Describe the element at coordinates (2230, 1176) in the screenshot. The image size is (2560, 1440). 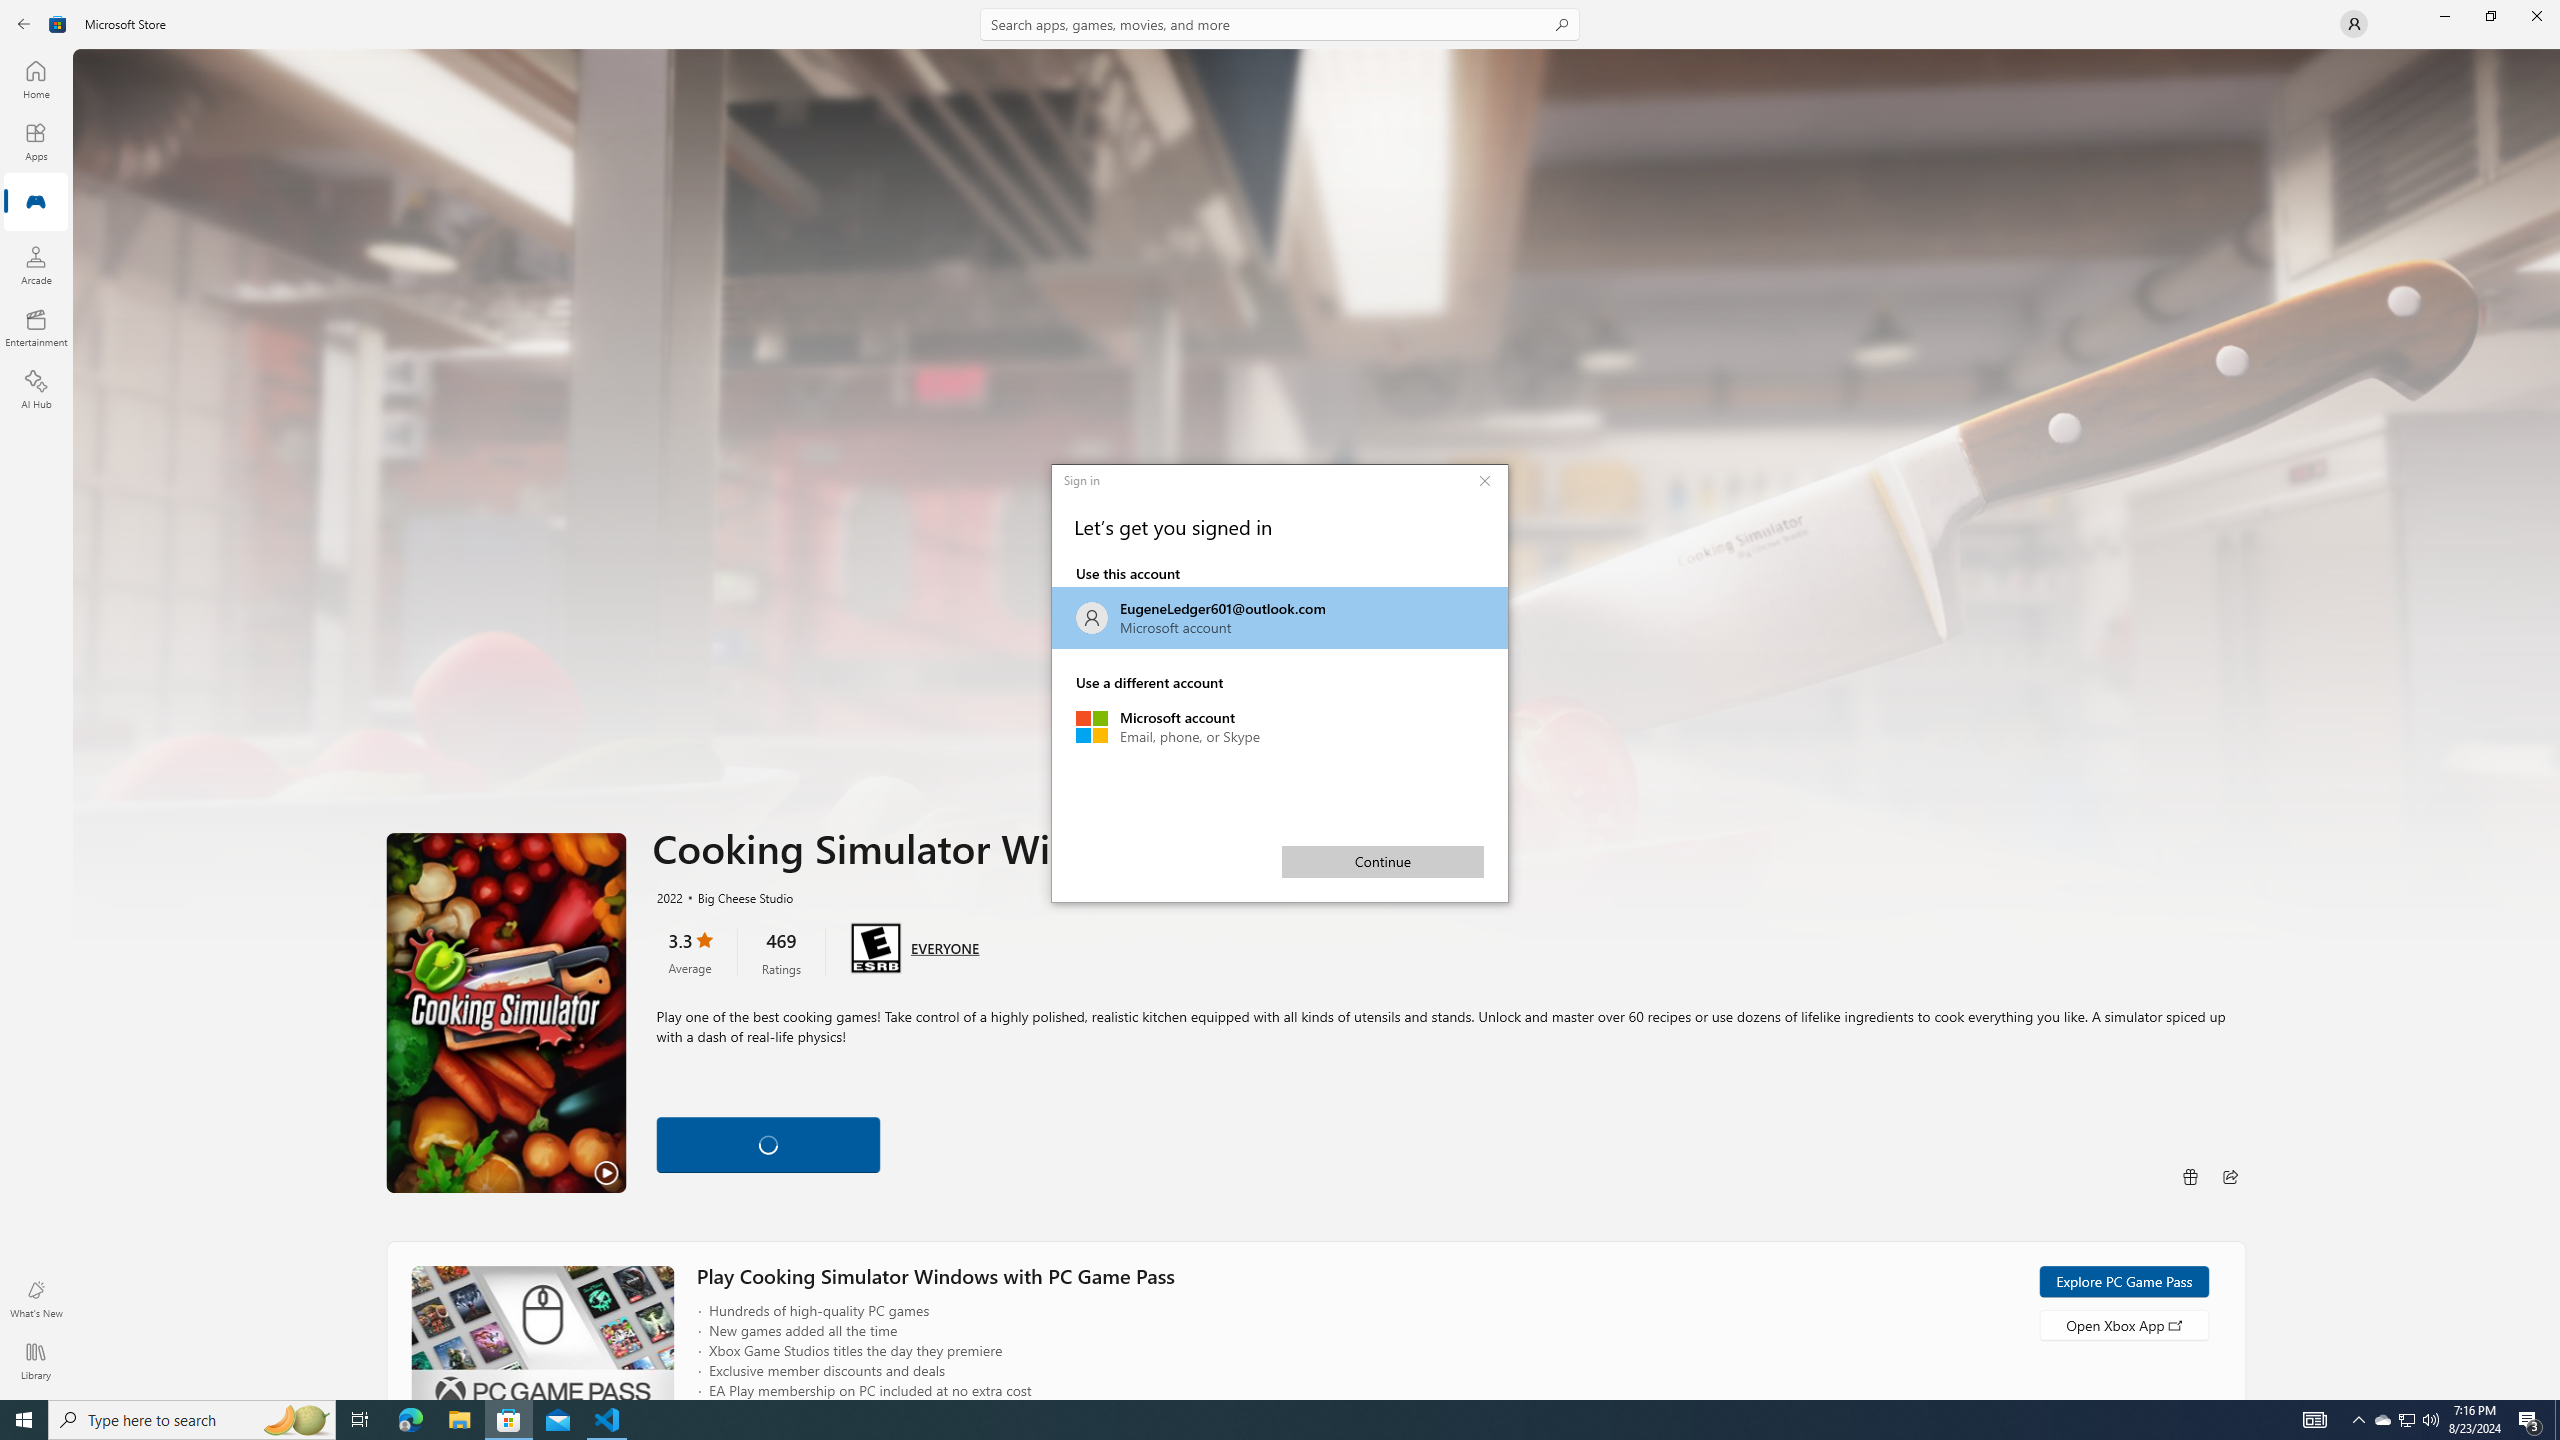
I see `Buy as gift` at that location.